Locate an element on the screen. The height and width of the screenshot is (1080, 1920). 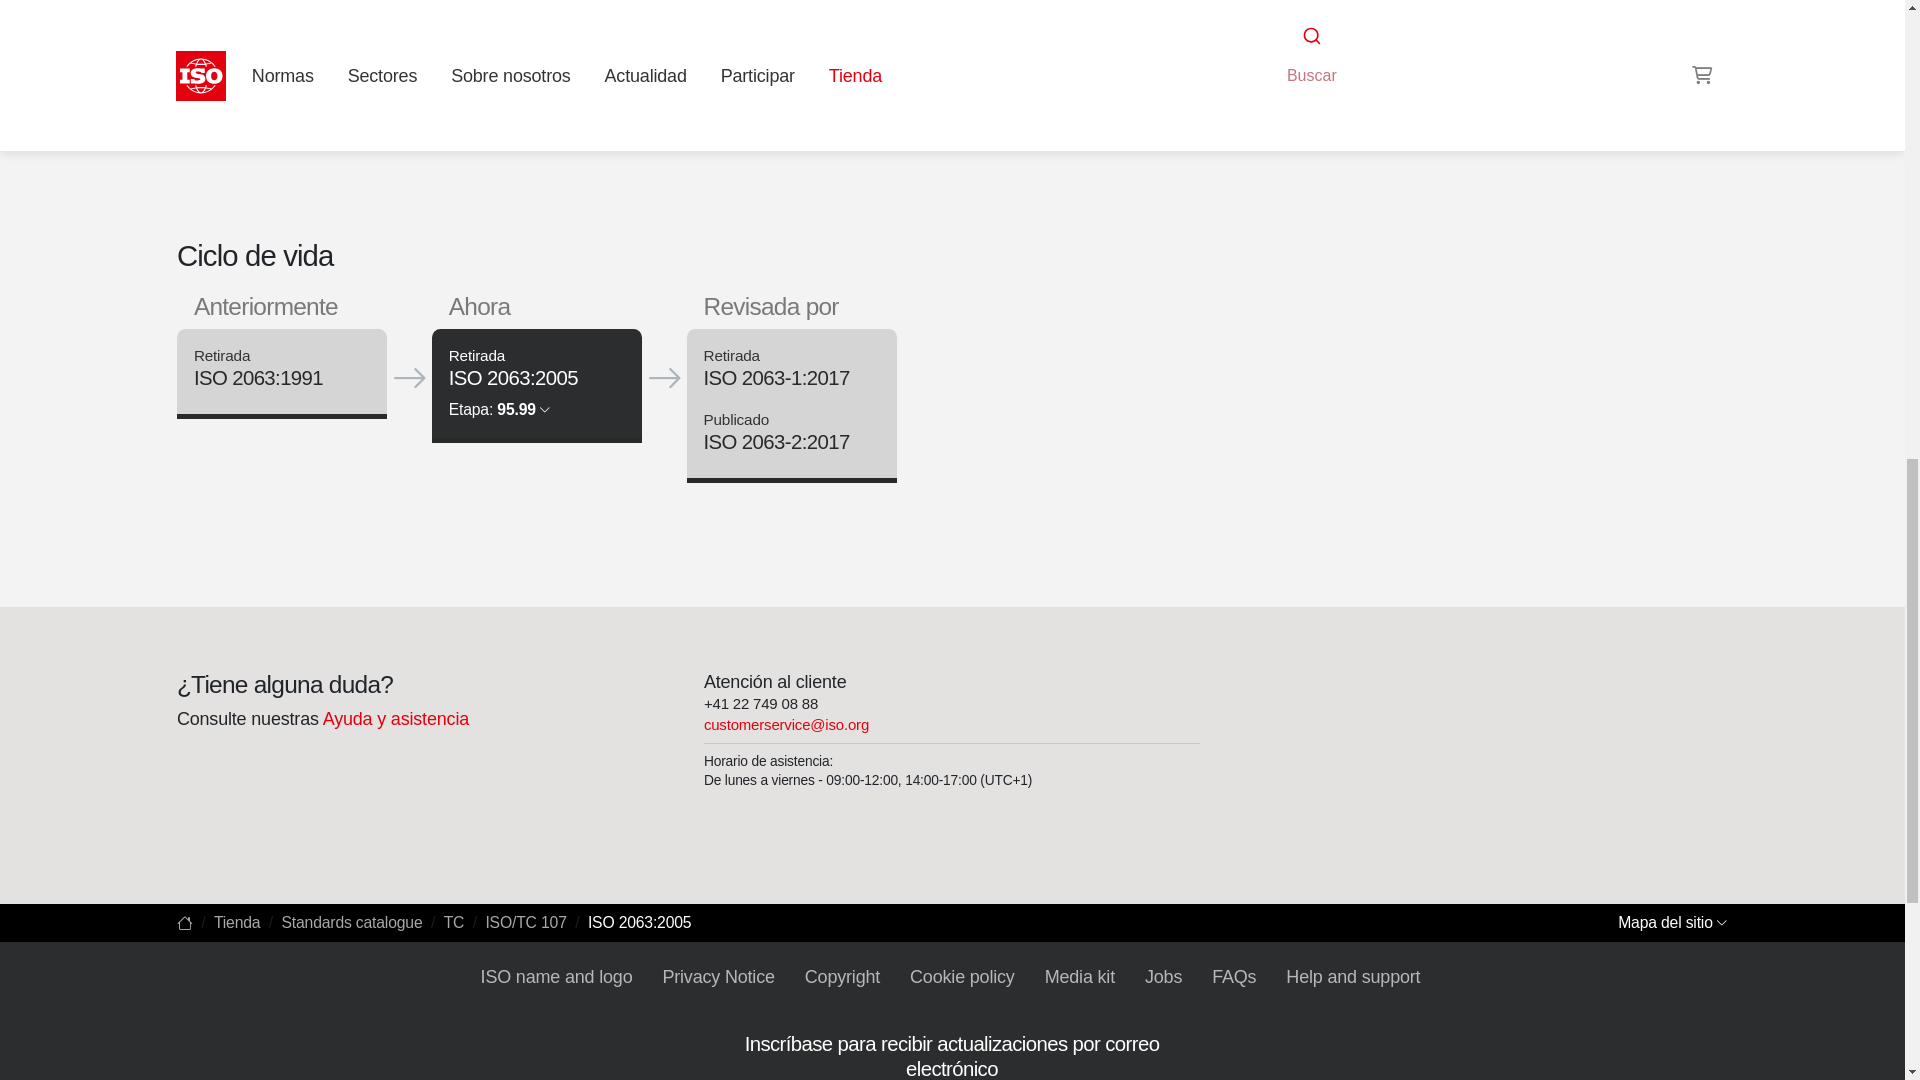
25.220.40 is located at coordinates (1402, 12).